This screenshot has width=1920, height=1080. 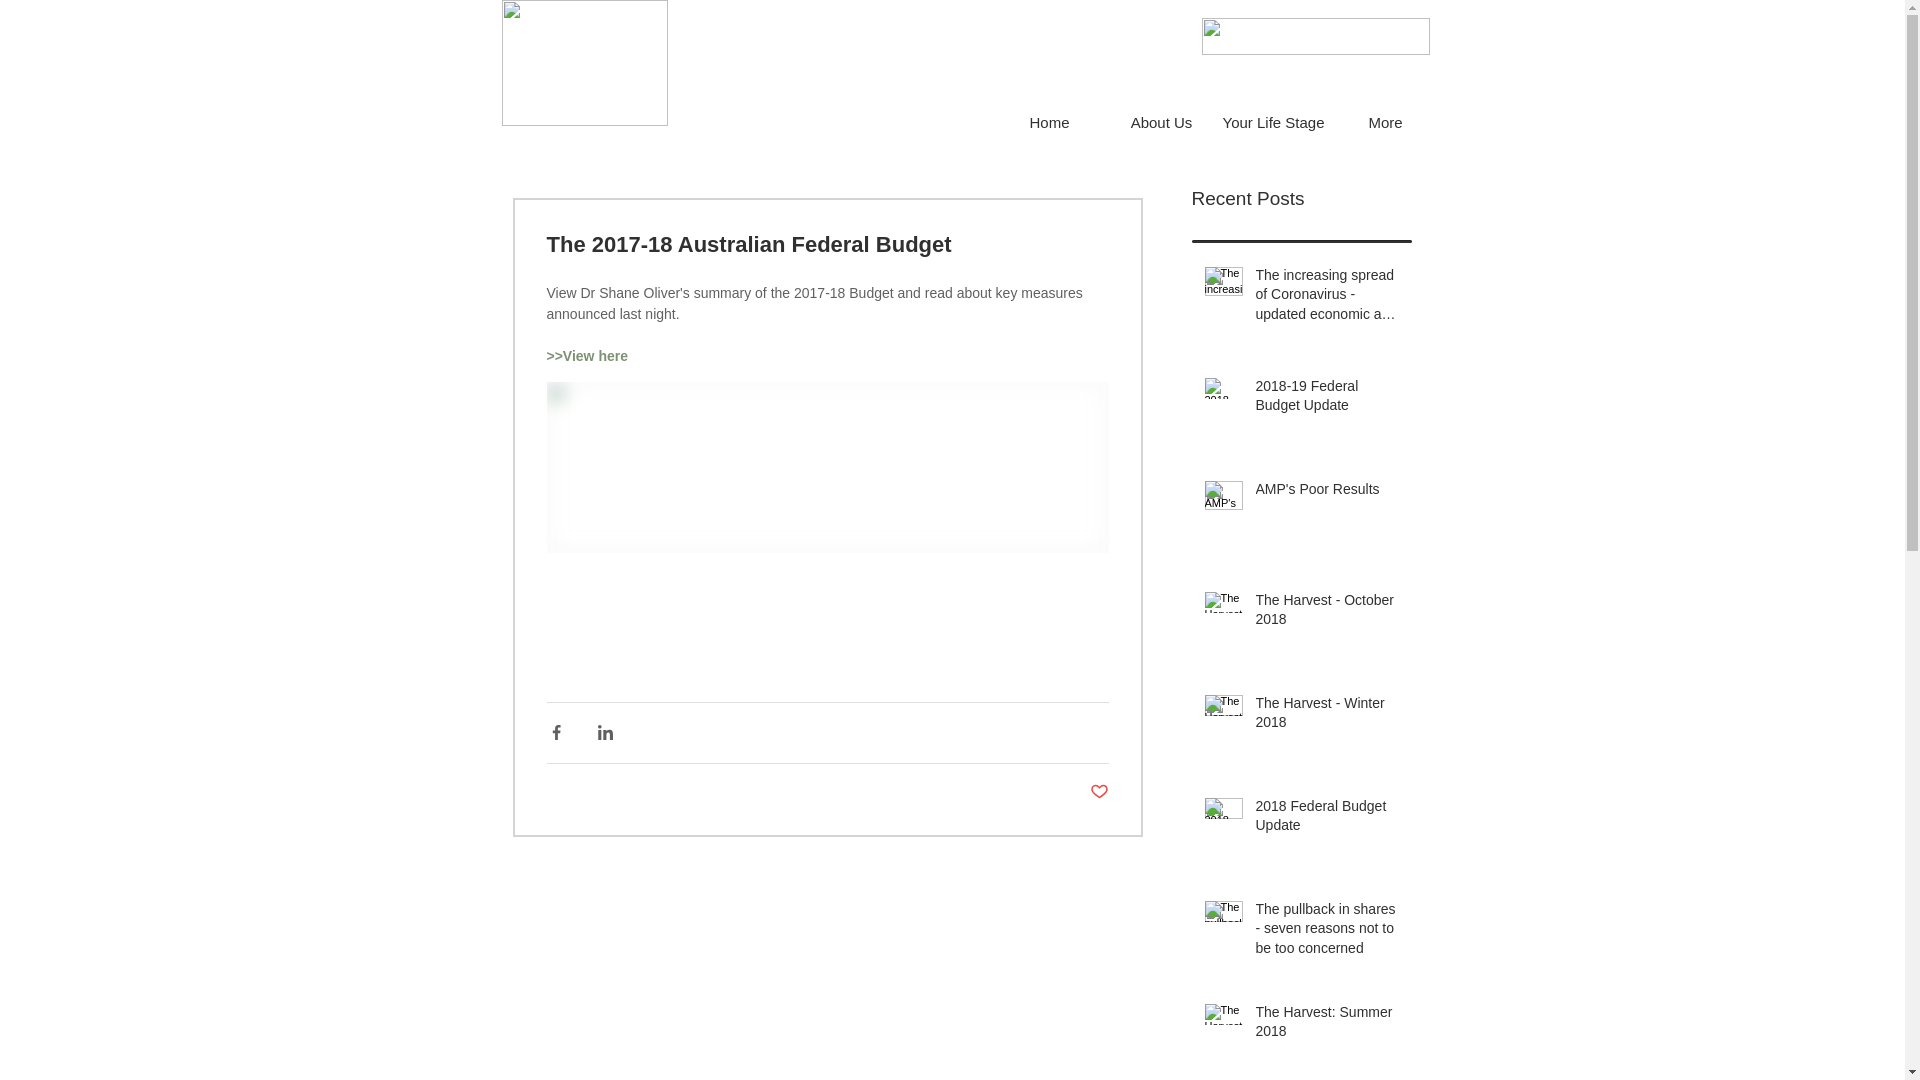 I want to click on 2018 Federal Budget Update, so click(x=1328, y=820).